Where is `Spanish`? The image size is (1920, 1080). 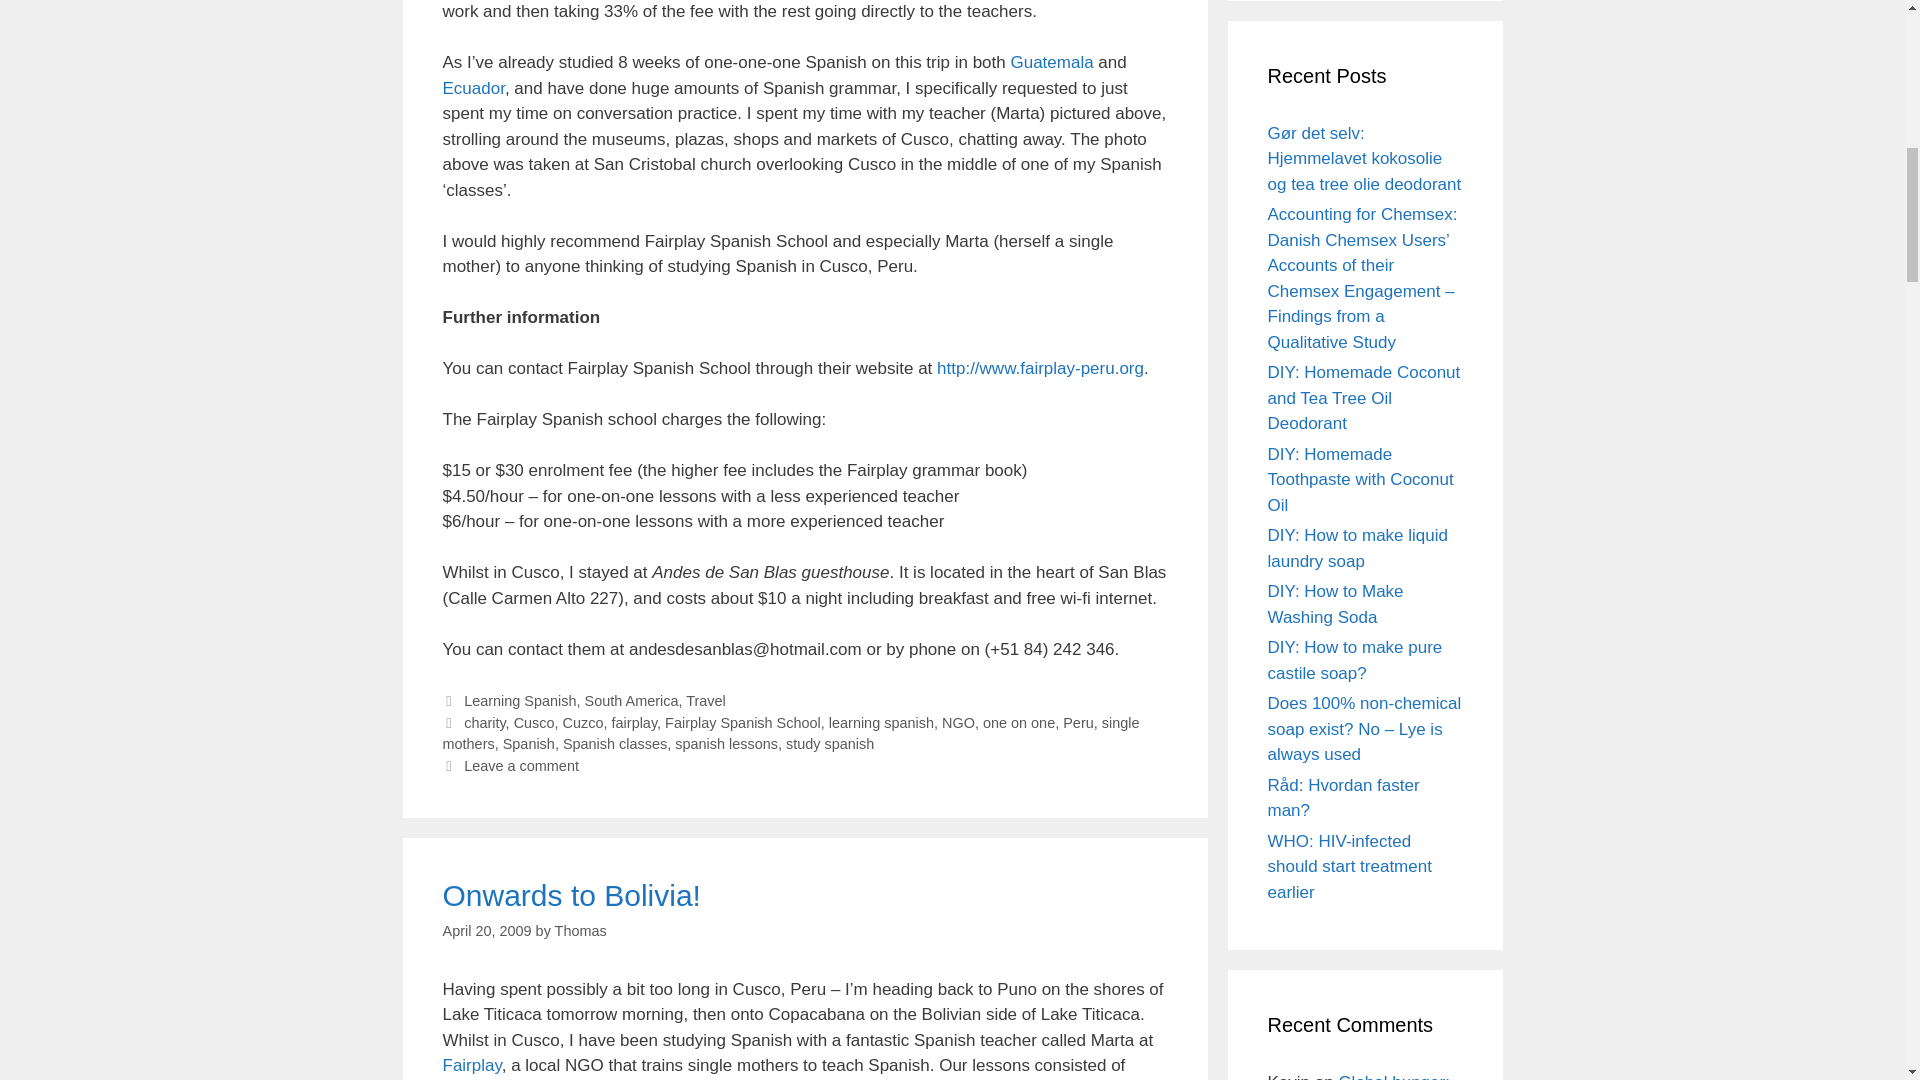 Spanish is located at coordinates (528, 743).